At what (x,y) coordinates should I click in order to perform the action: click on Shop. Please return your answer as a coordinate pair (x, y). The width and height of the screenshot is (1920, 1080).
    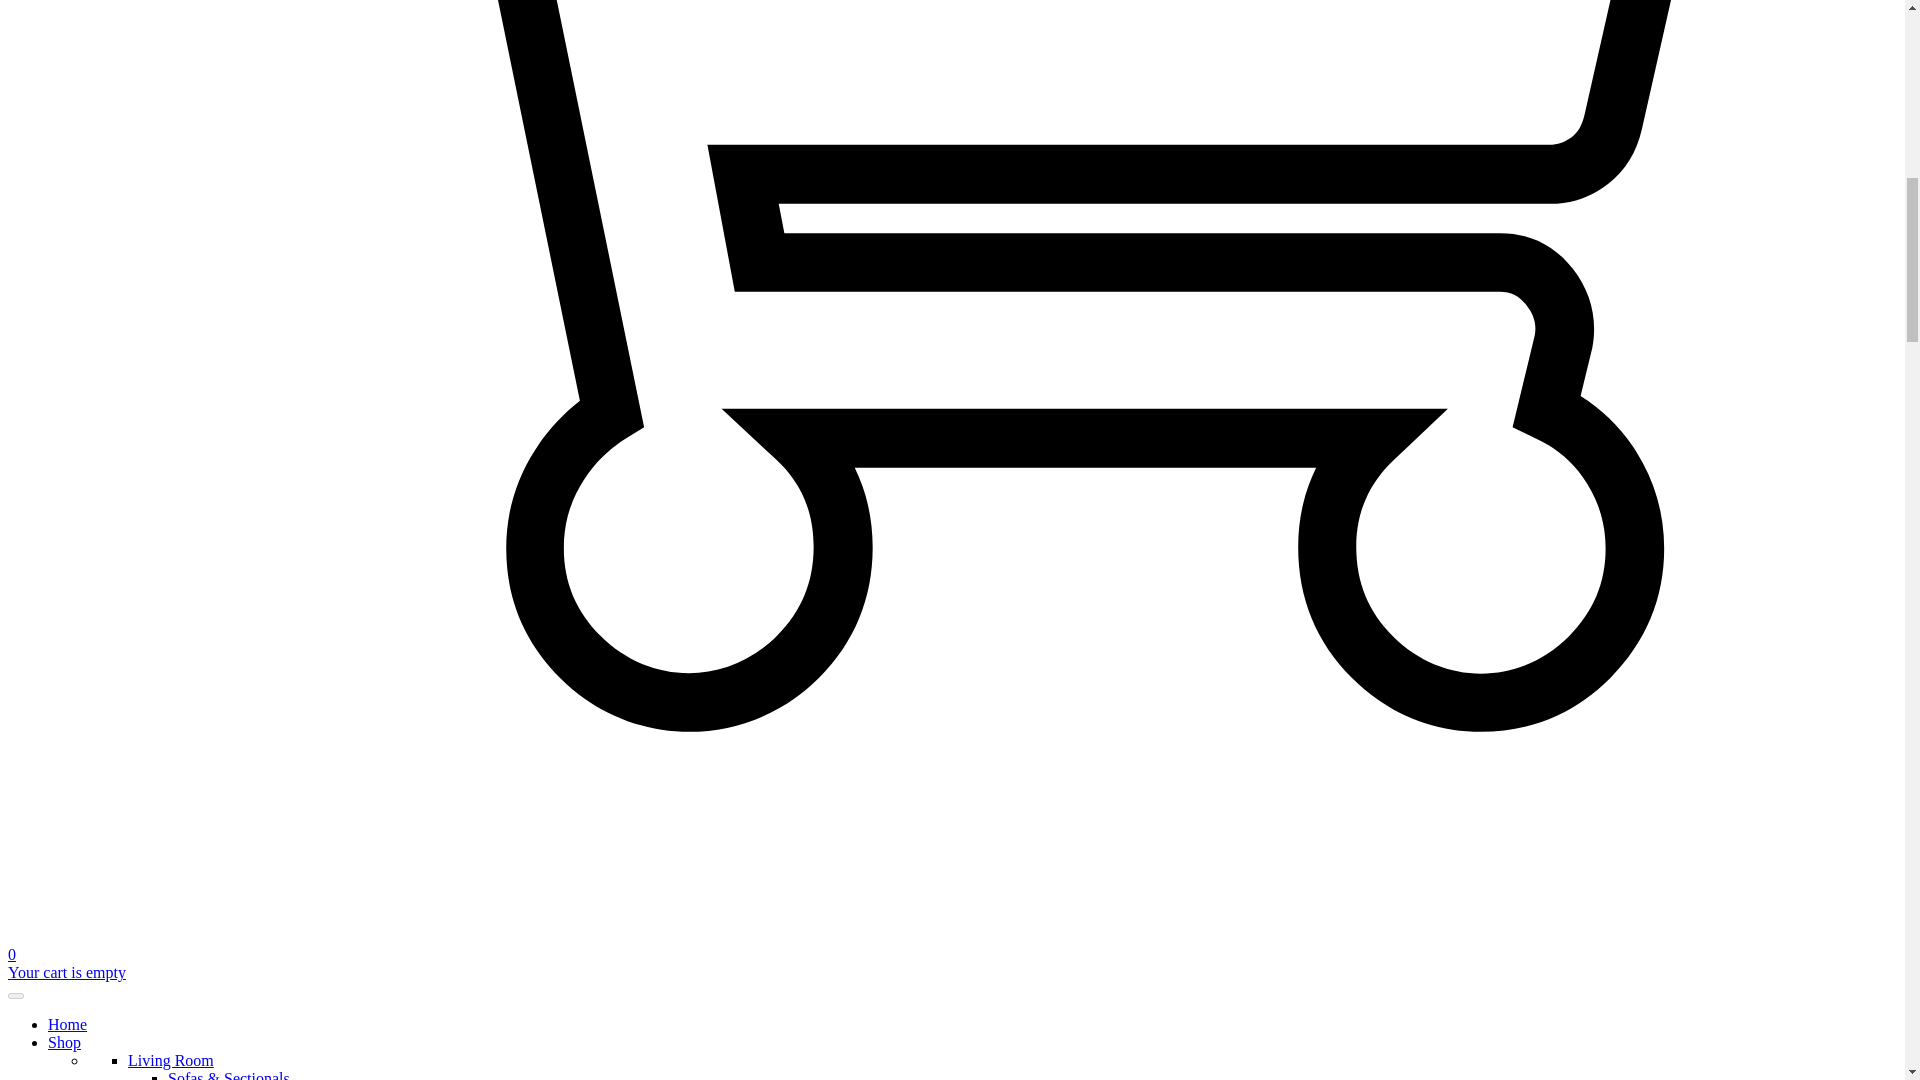
    Looking at the image, I should click on (64, 1042).